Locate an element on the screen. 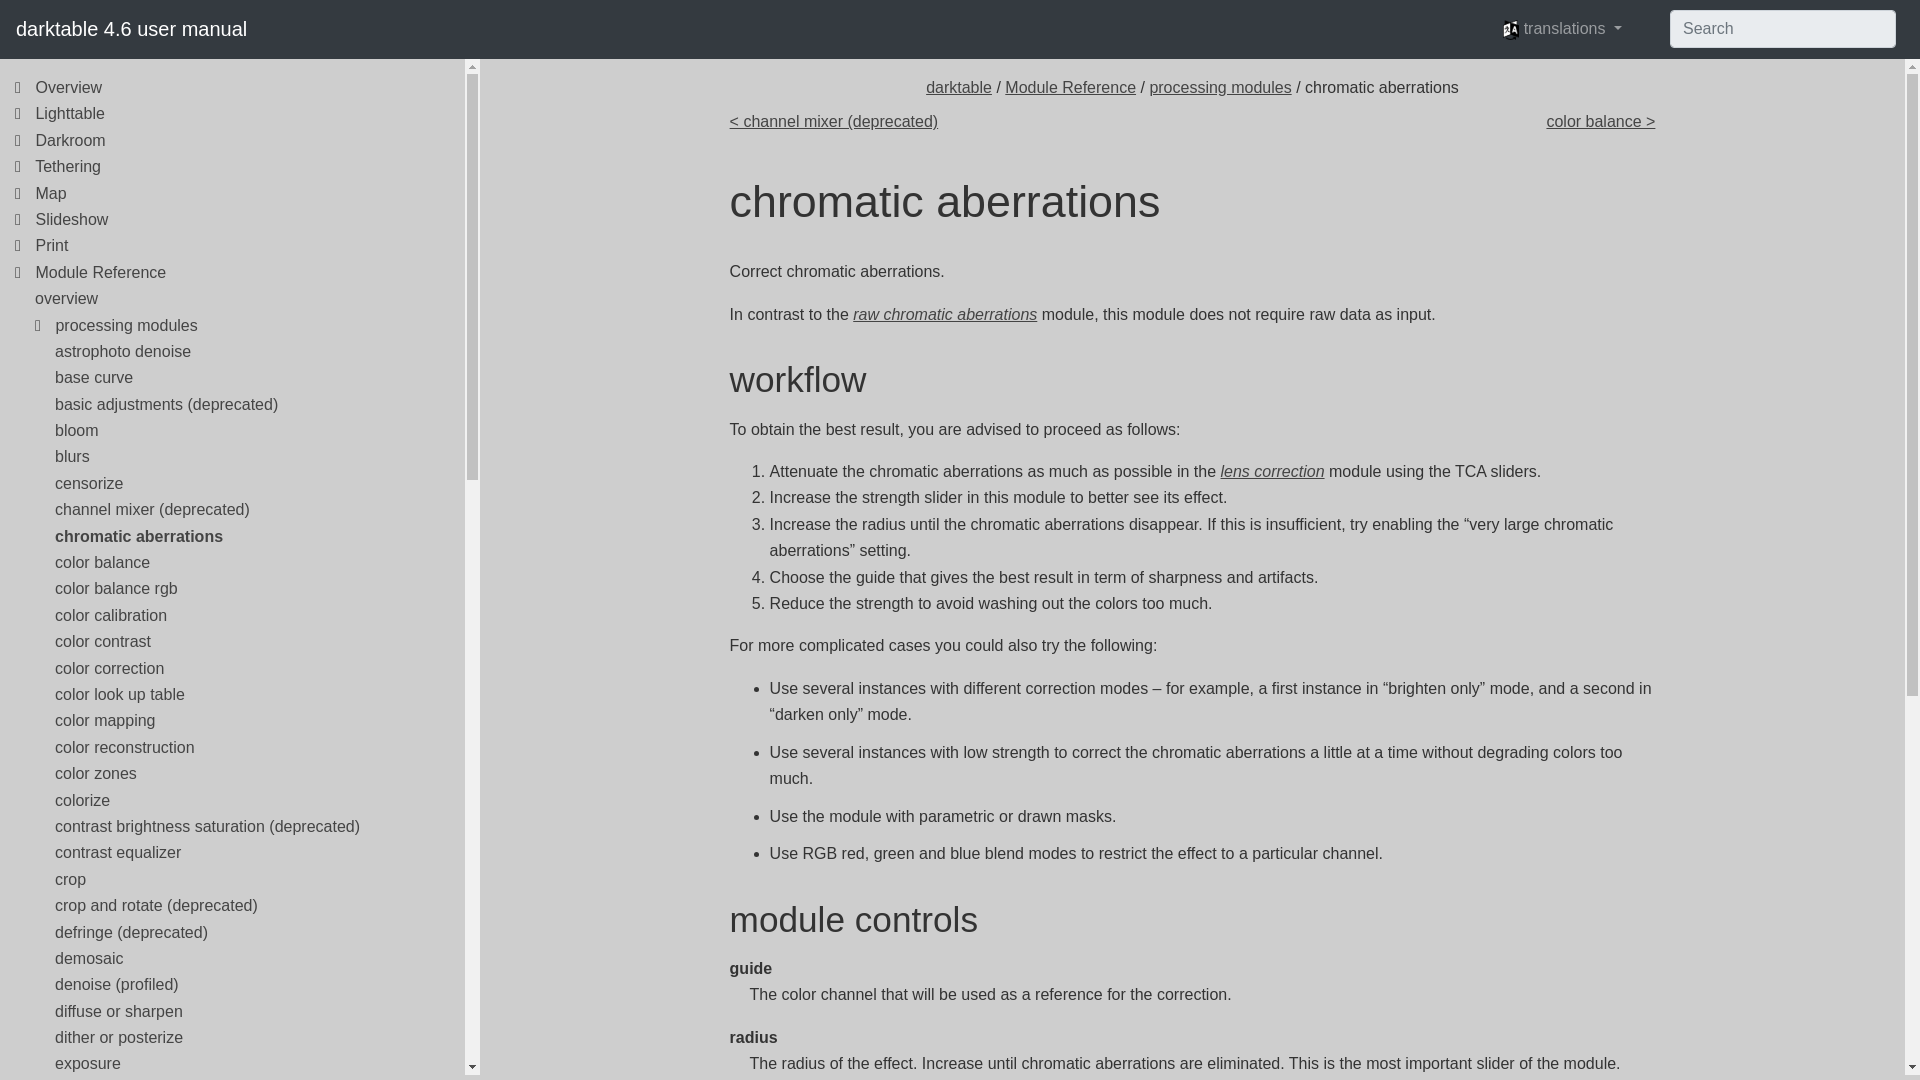 This screenshot has height=1080, width=1920. darktable 4.6 user manual is located at coordinates (131, 28).